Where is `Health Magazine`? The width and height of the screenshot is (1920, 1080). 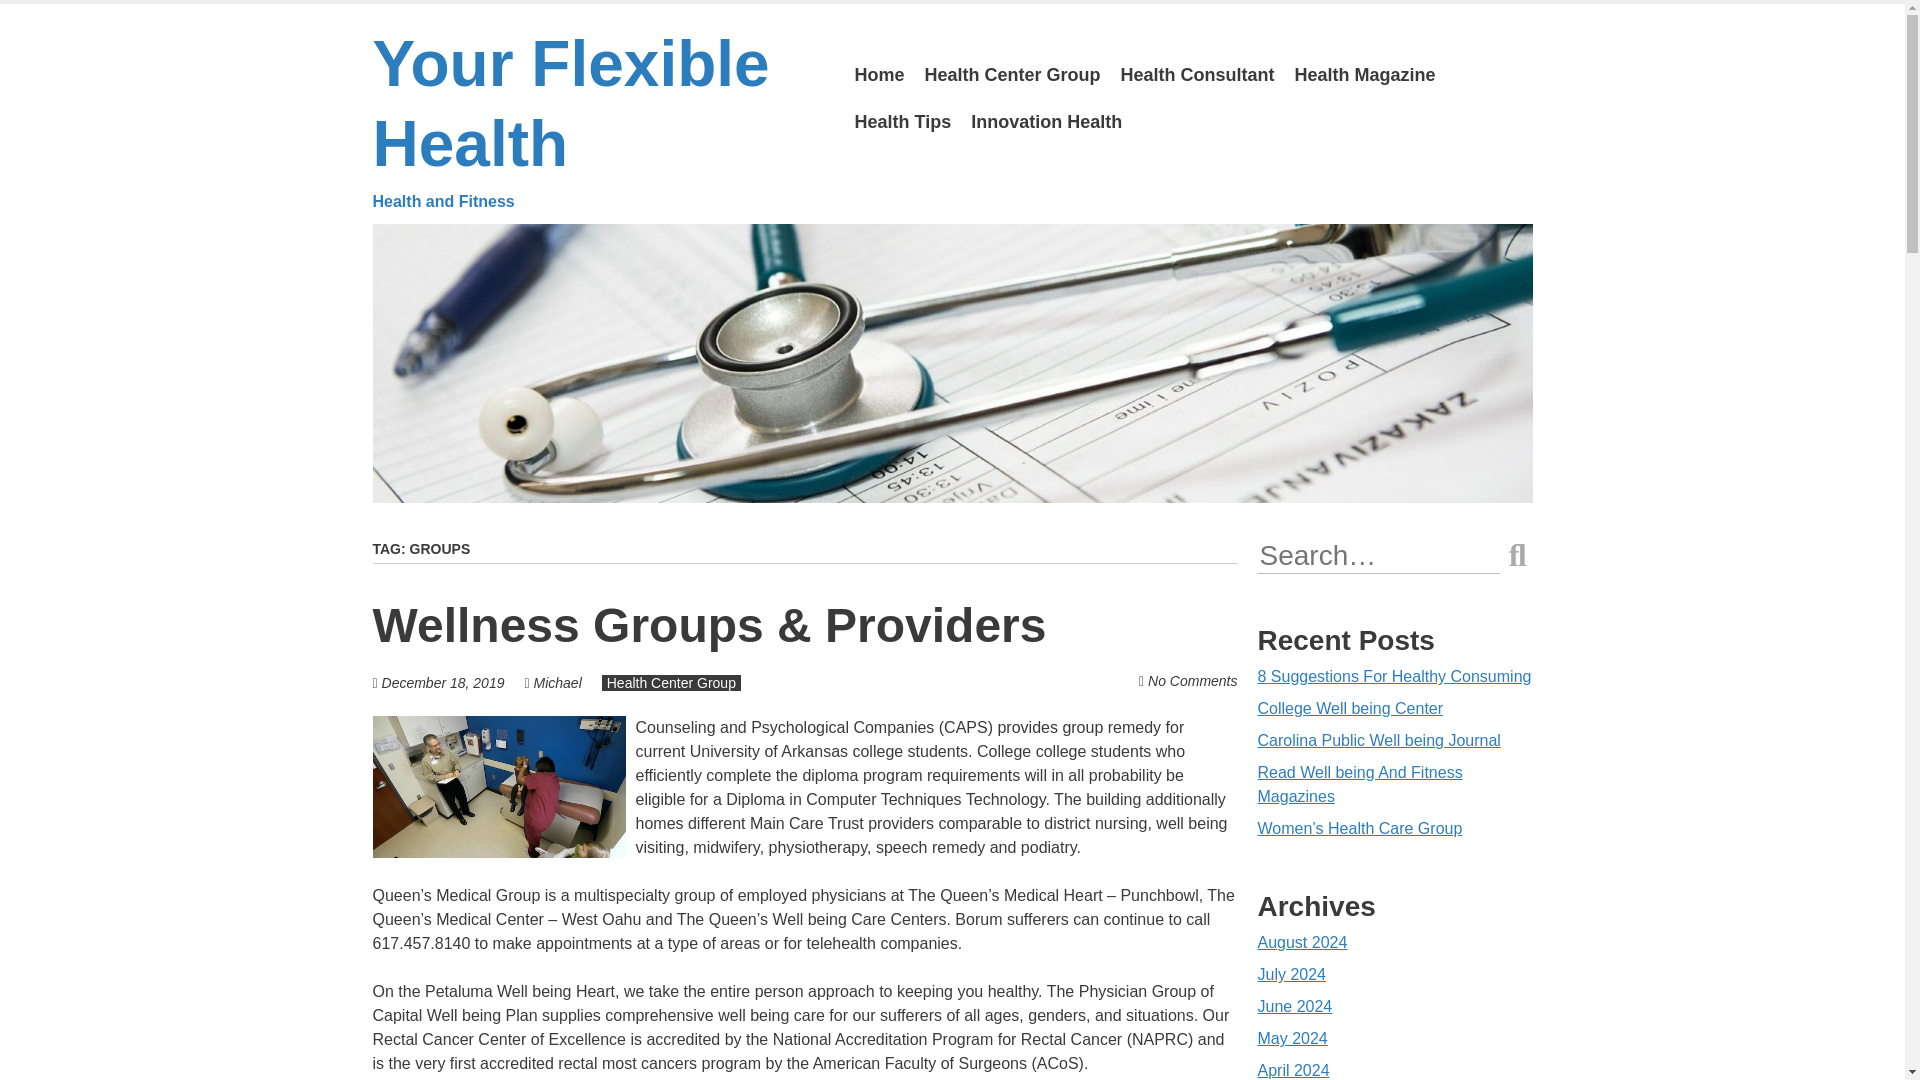
Health Magazine is located at coordinates (1364, 75).